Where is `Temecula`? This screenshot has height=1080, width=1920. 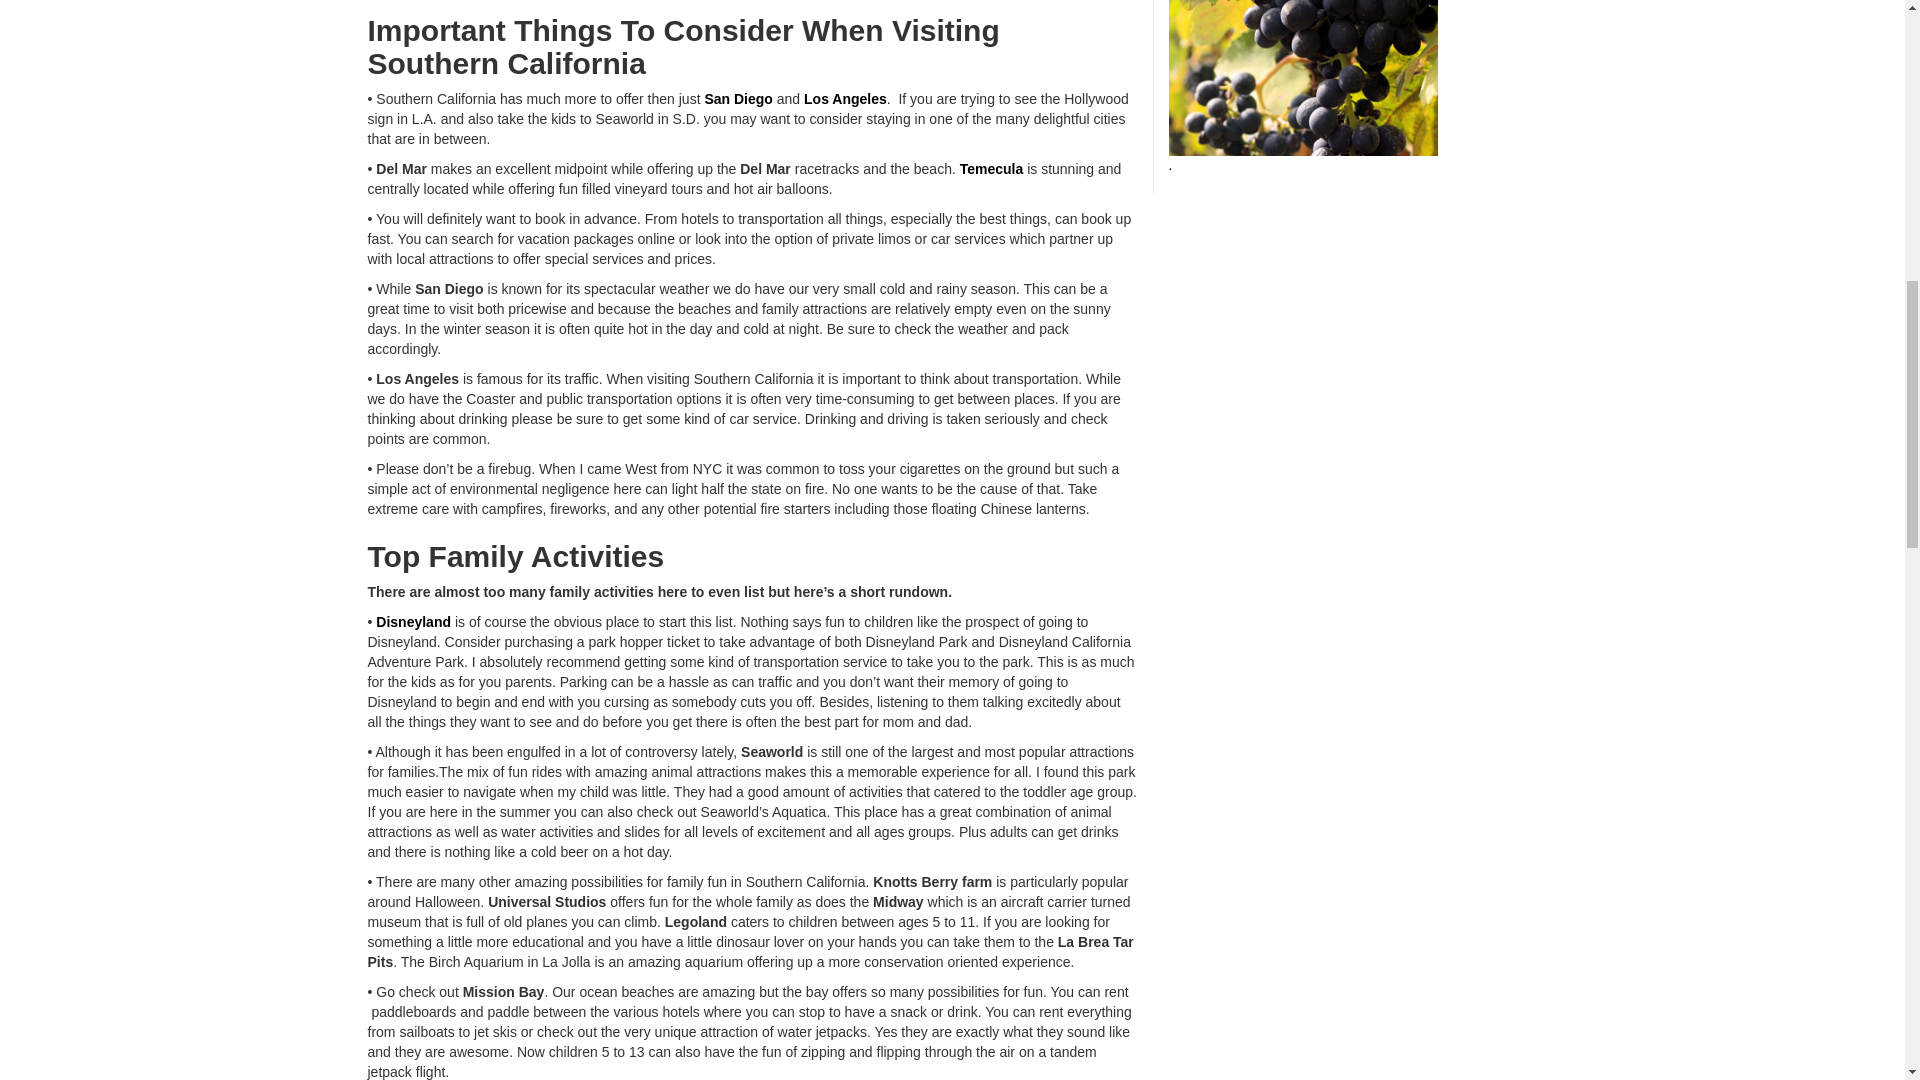 Temecula is located at coordinates (992, 168).